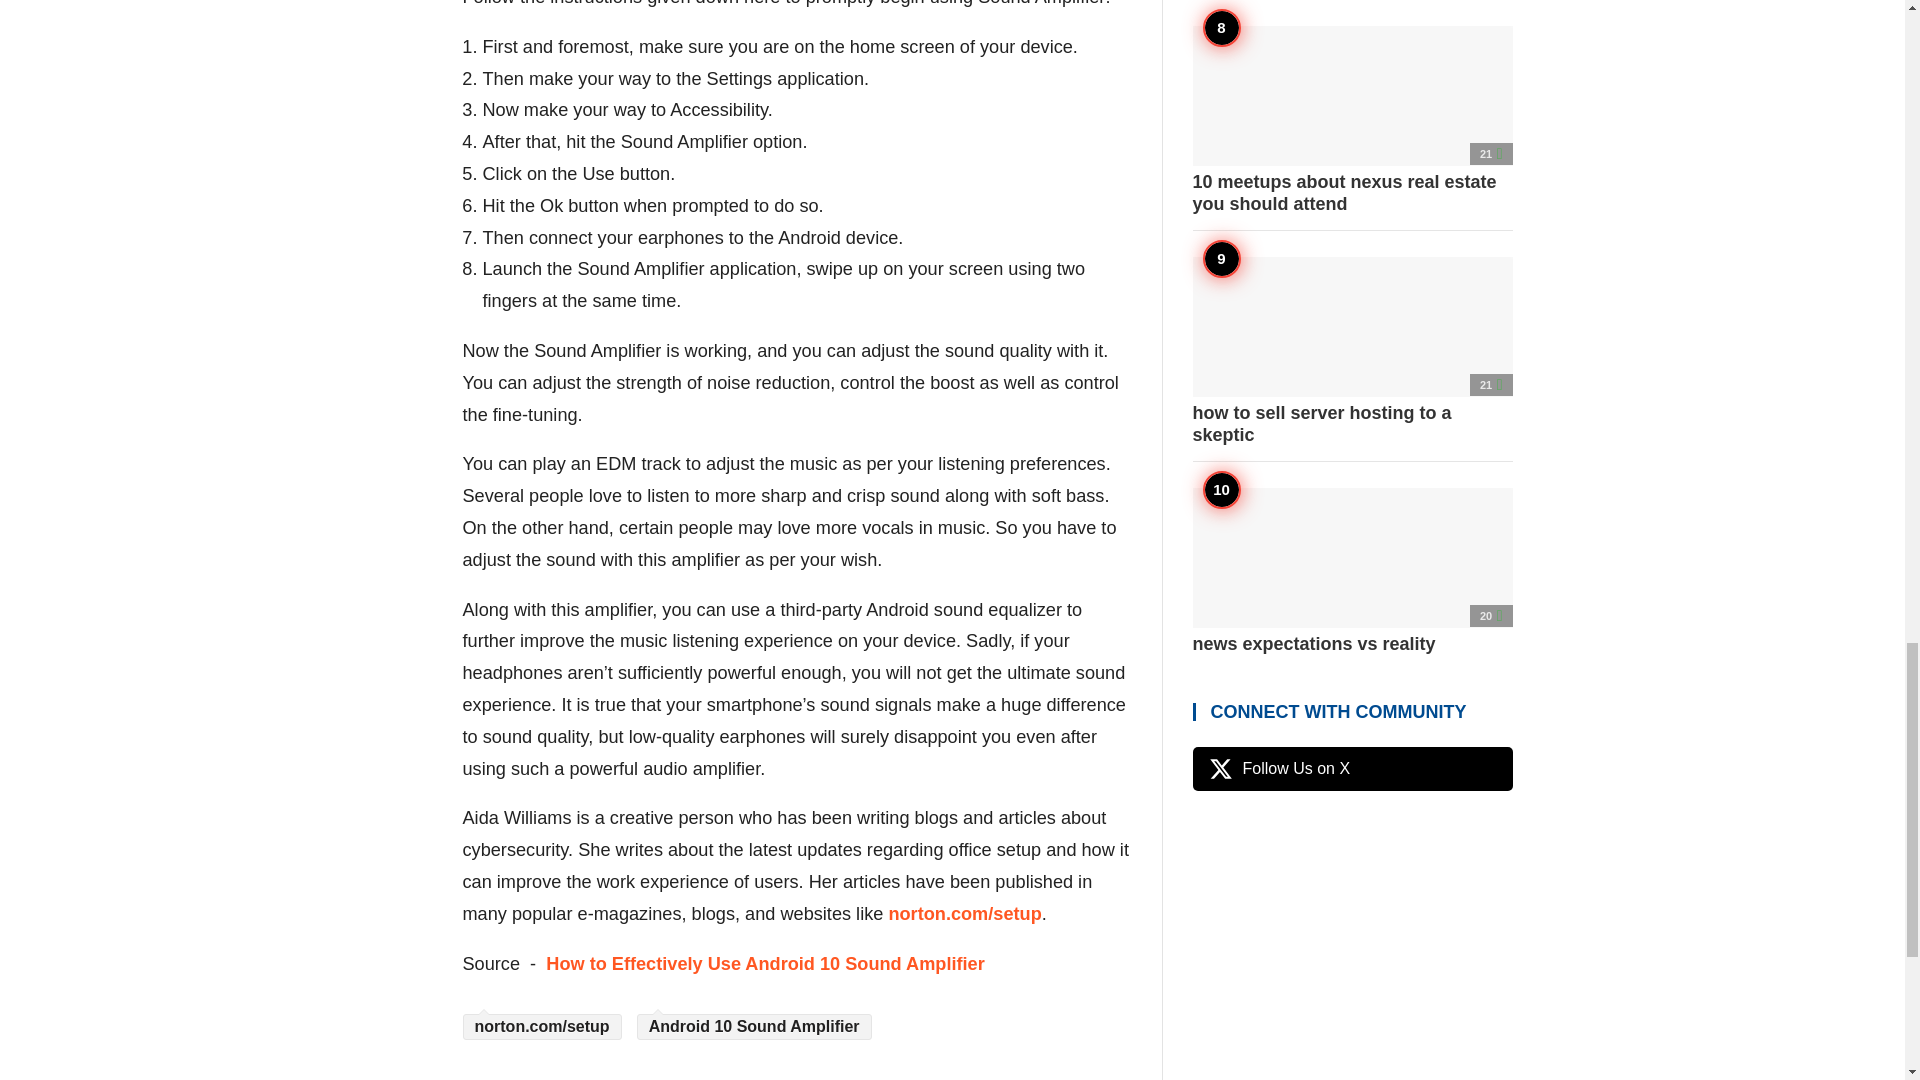  I want to click on news expectations vs reality, so click(1352, 572).